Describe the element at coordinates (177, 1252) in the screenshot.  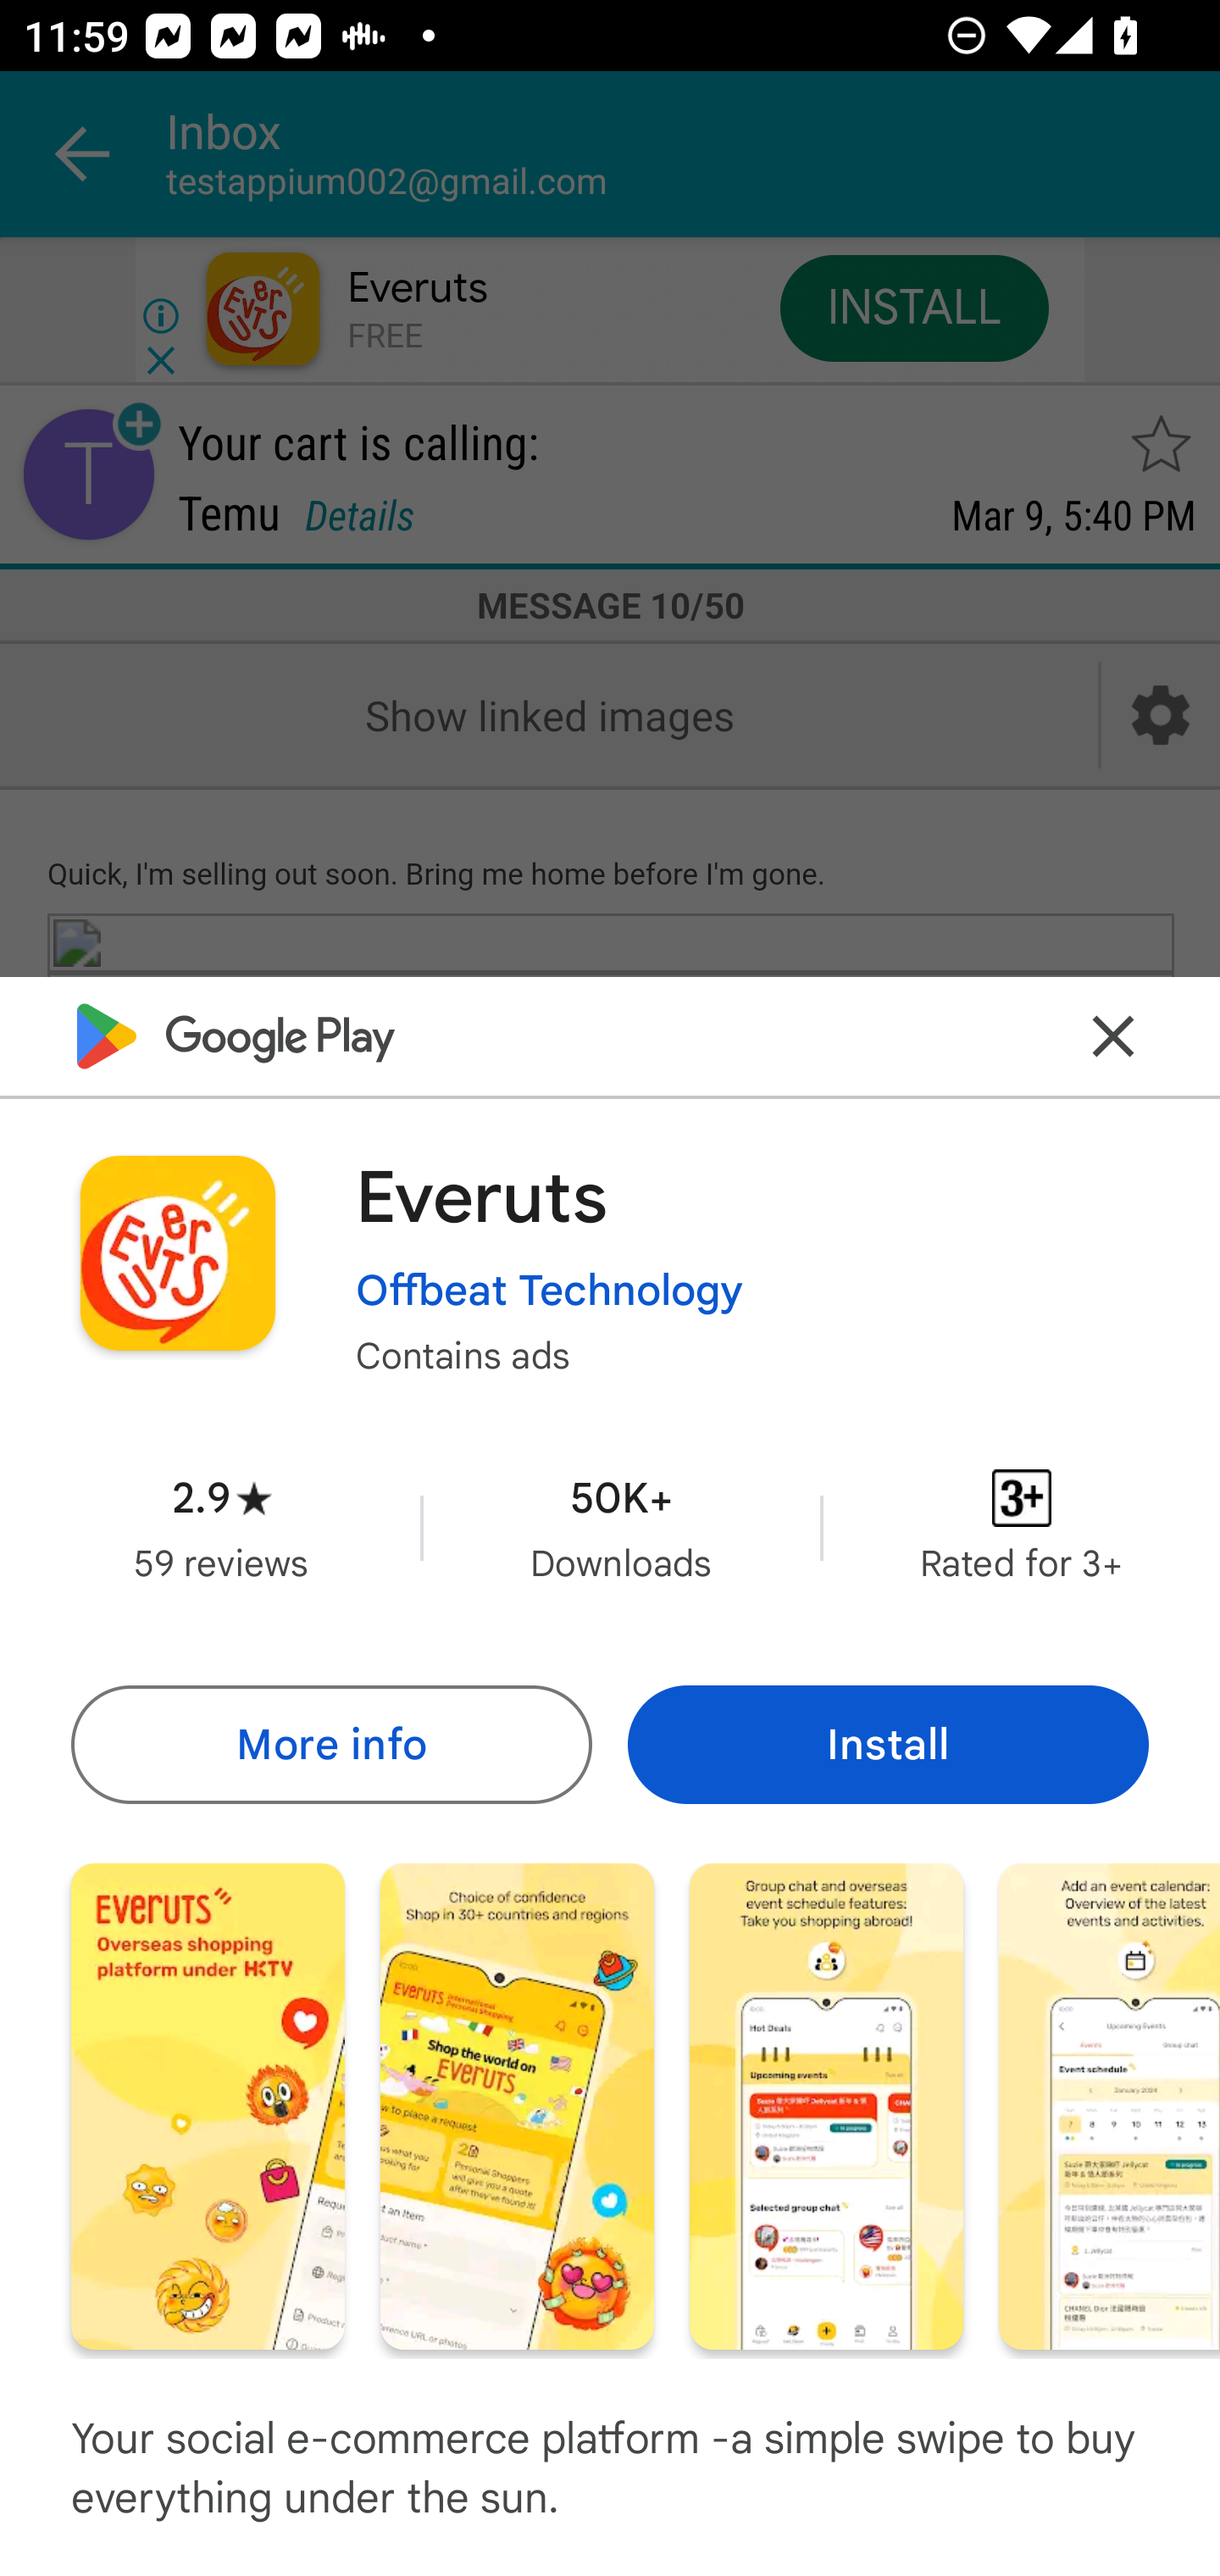
I see `Image of app or game icon for Everuts` at that location.